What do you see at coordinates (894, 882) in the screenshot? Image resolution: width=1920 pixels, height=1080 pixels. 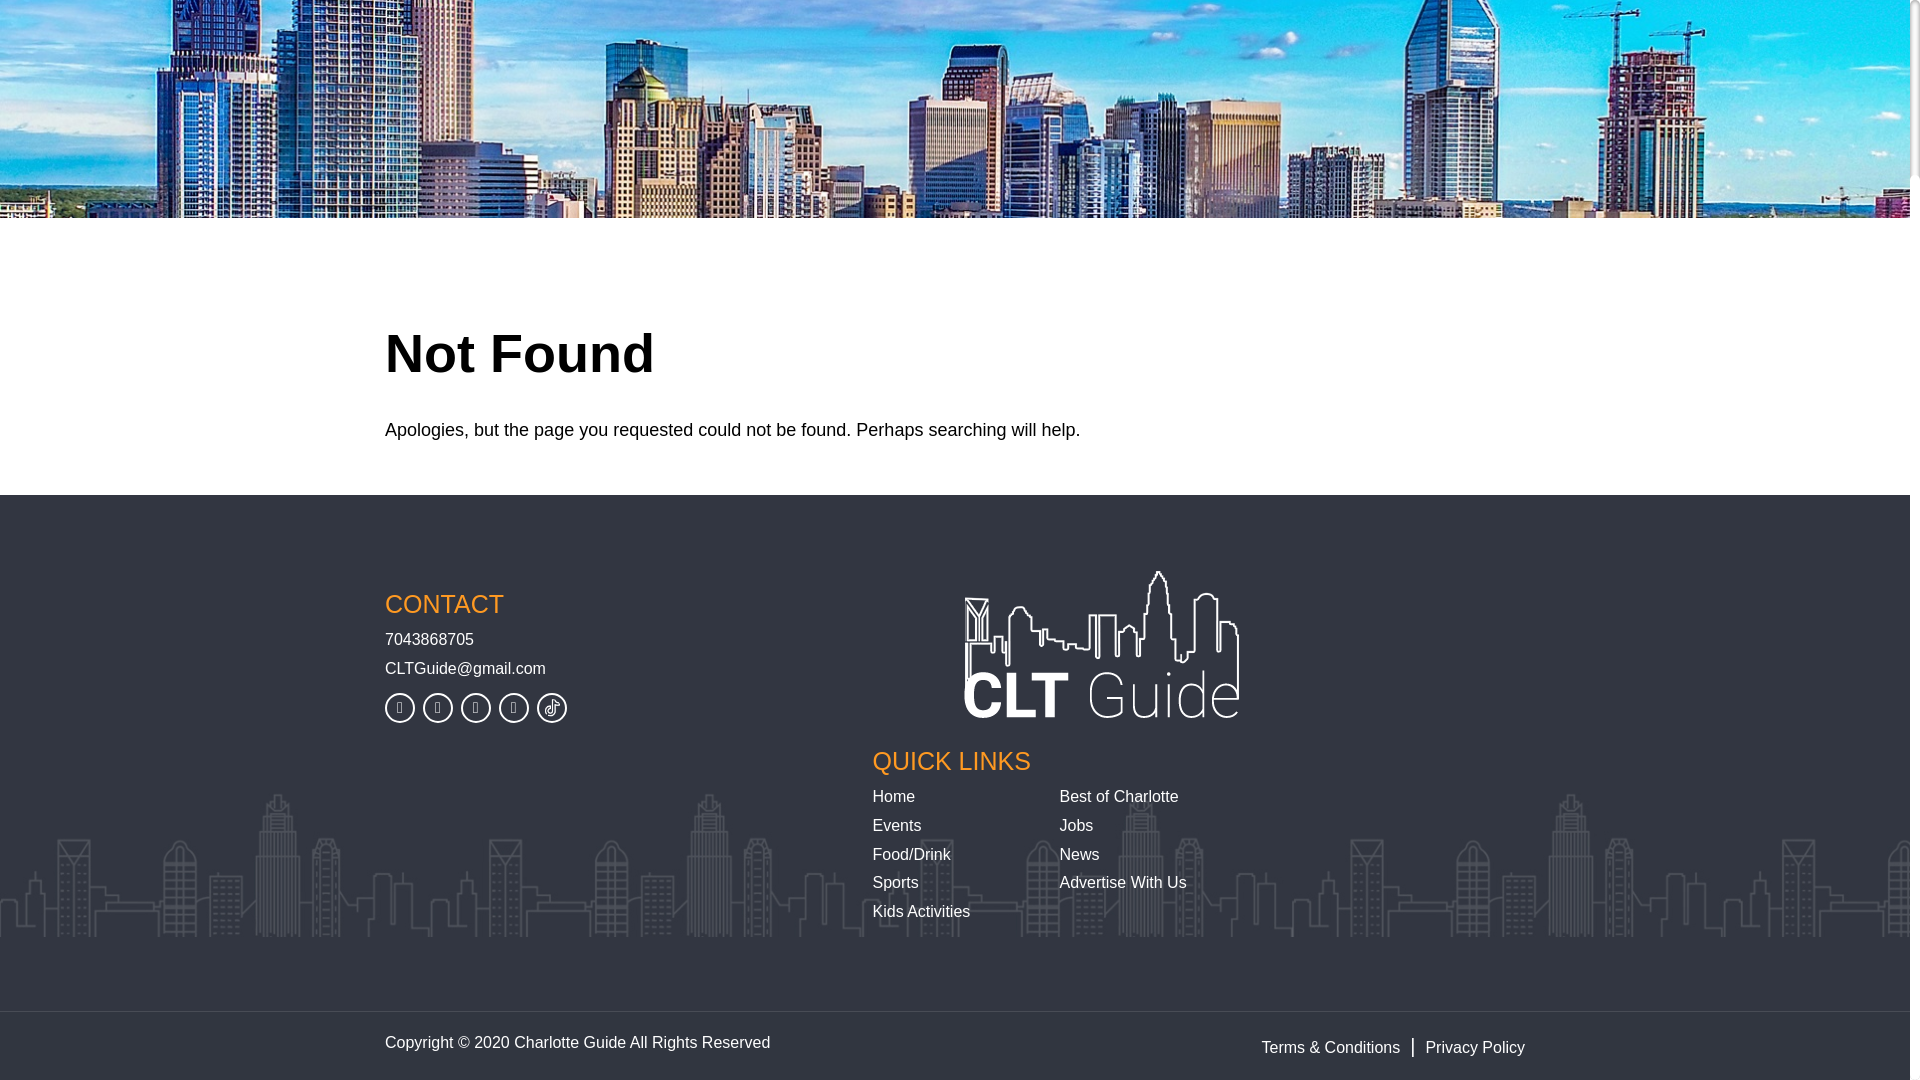 I see `Sports` at bounding box center [894, 882].